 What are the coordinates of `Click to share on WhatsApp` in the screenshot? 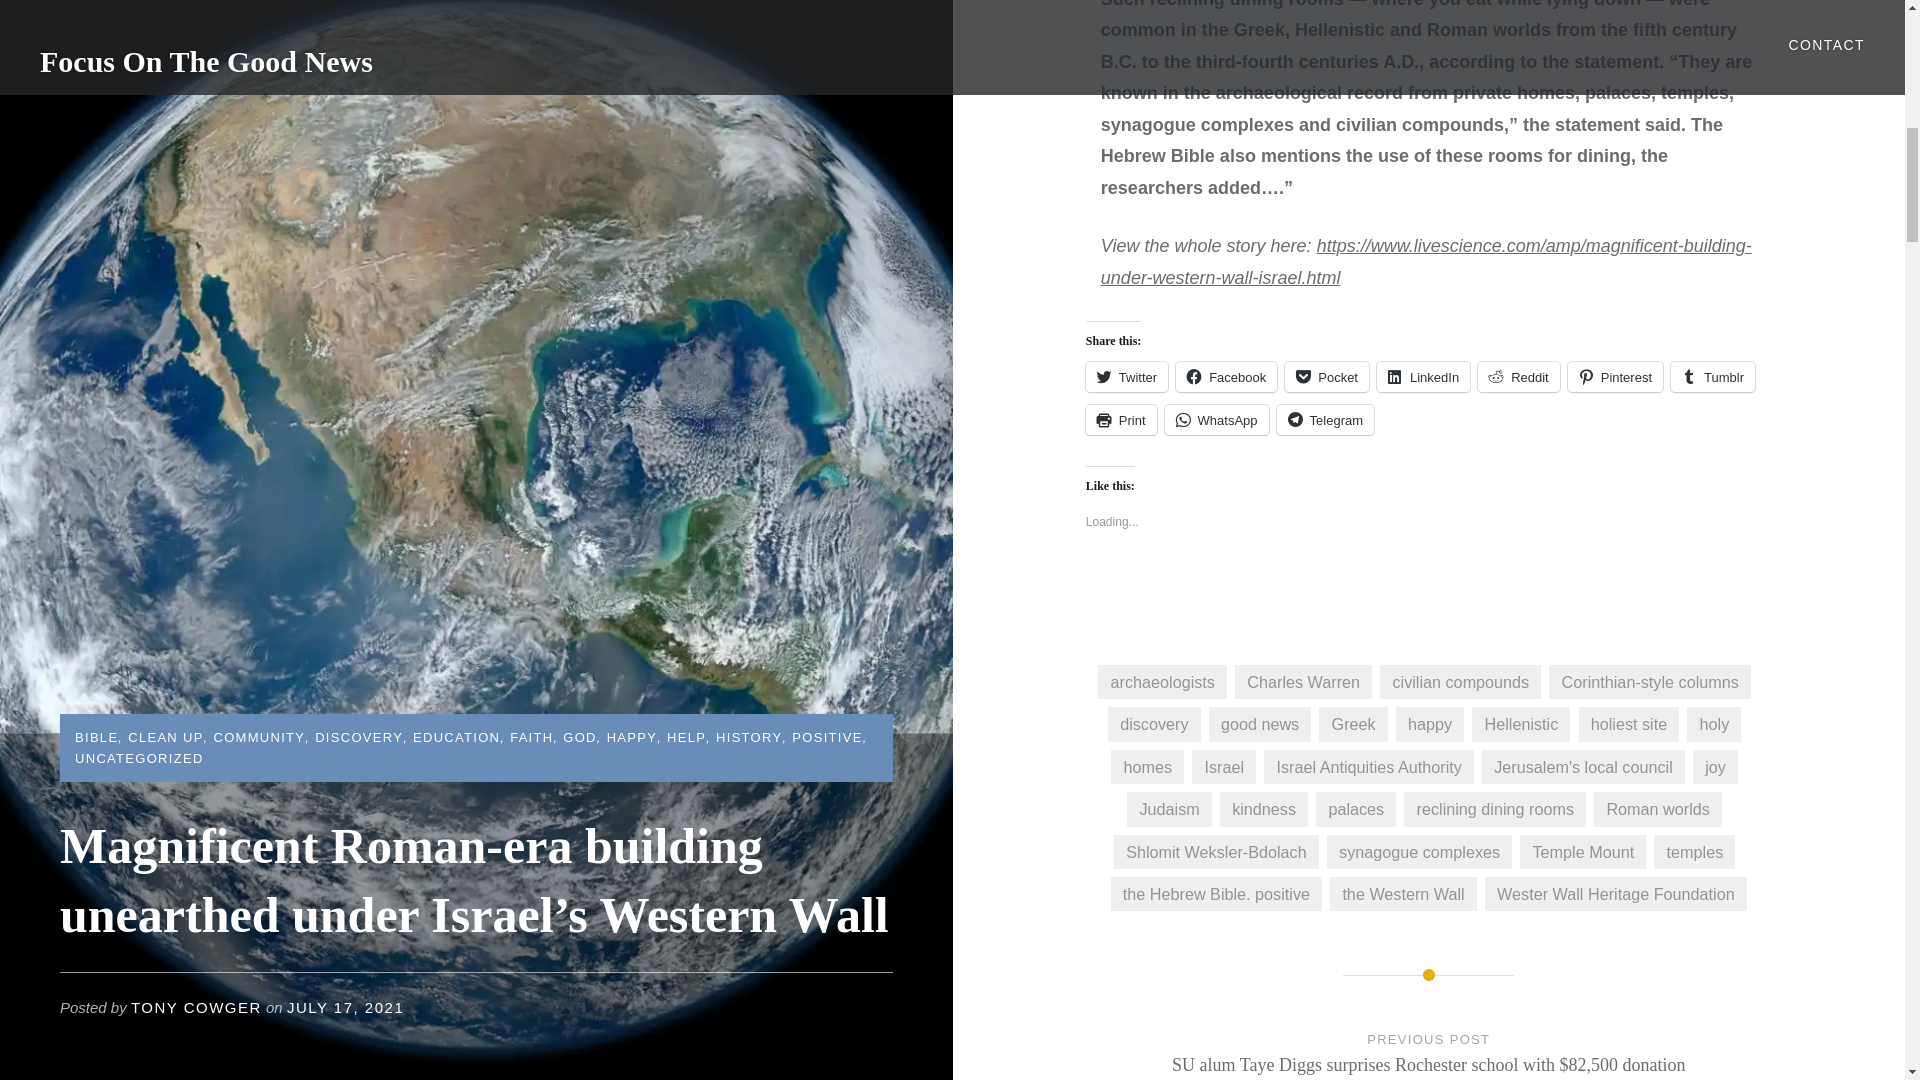 It's located at (1217, 420).